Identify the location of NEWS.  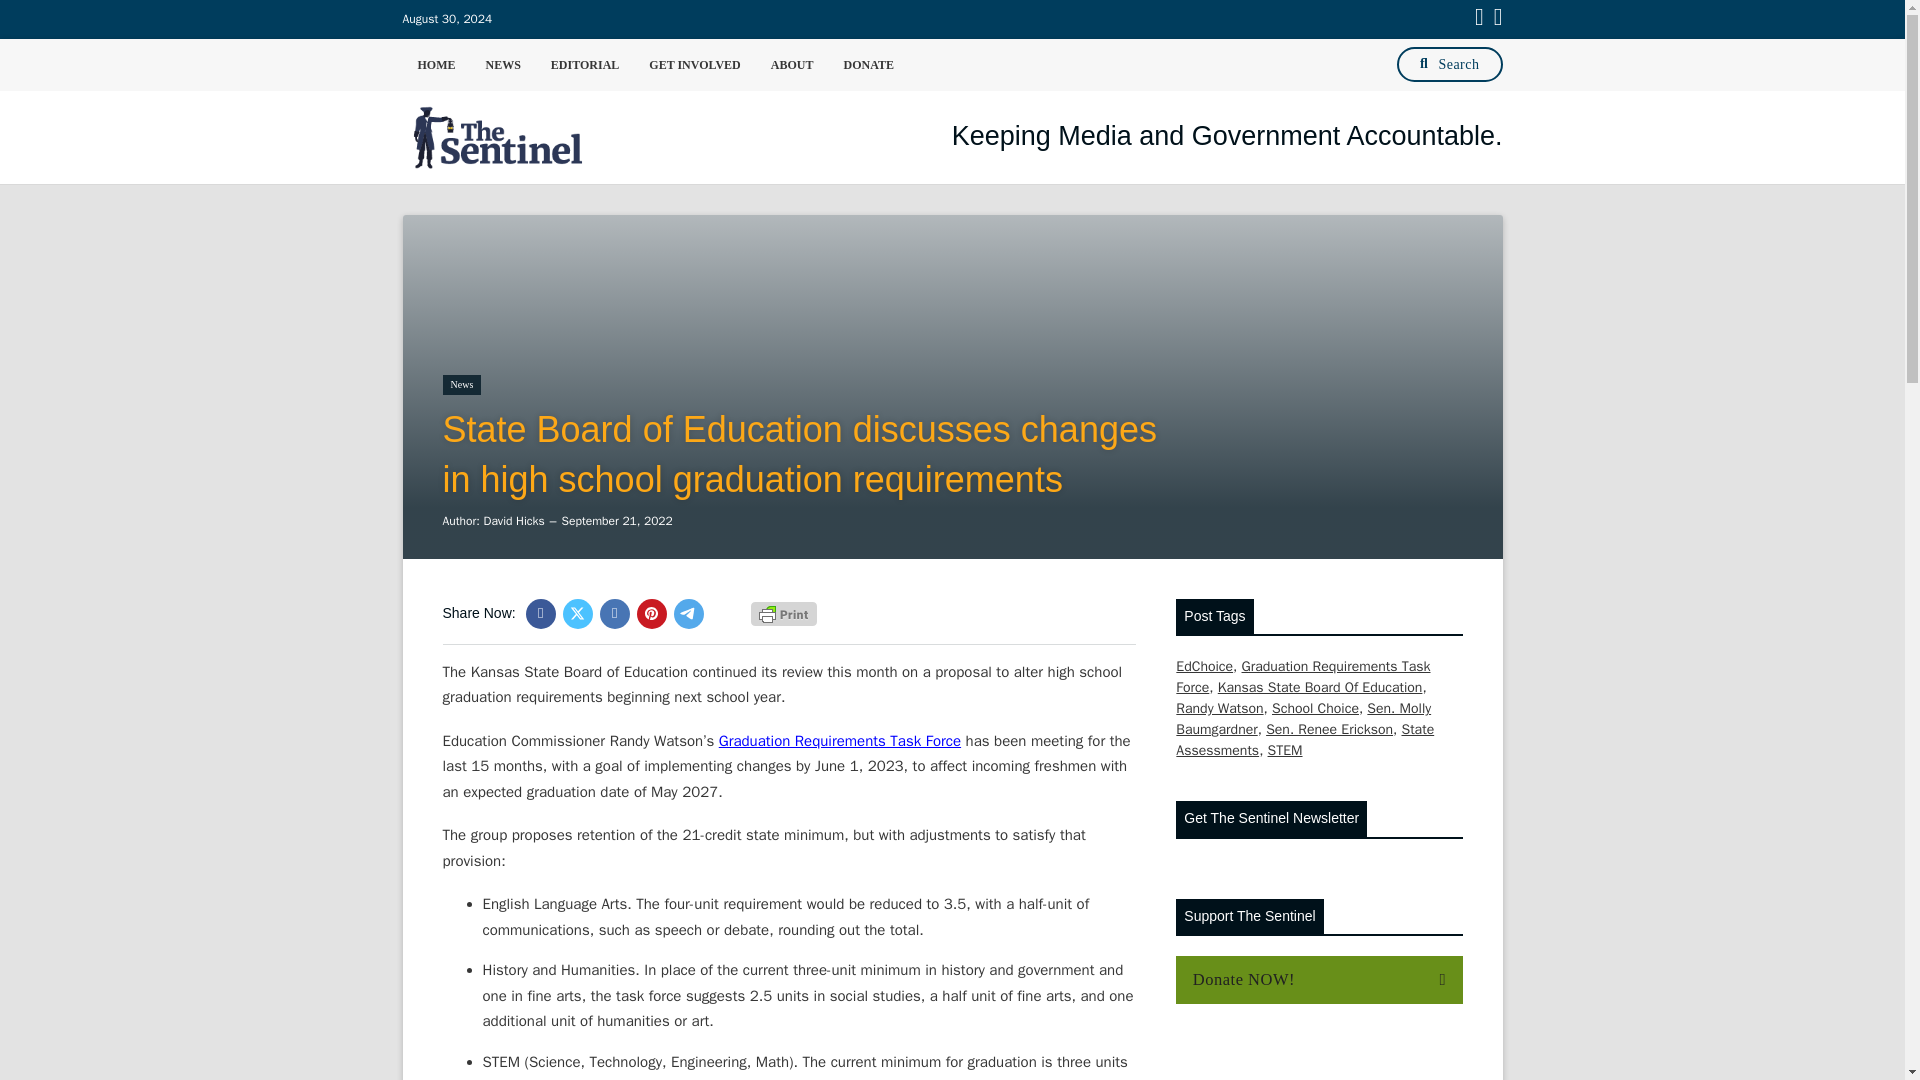
(502, 63).